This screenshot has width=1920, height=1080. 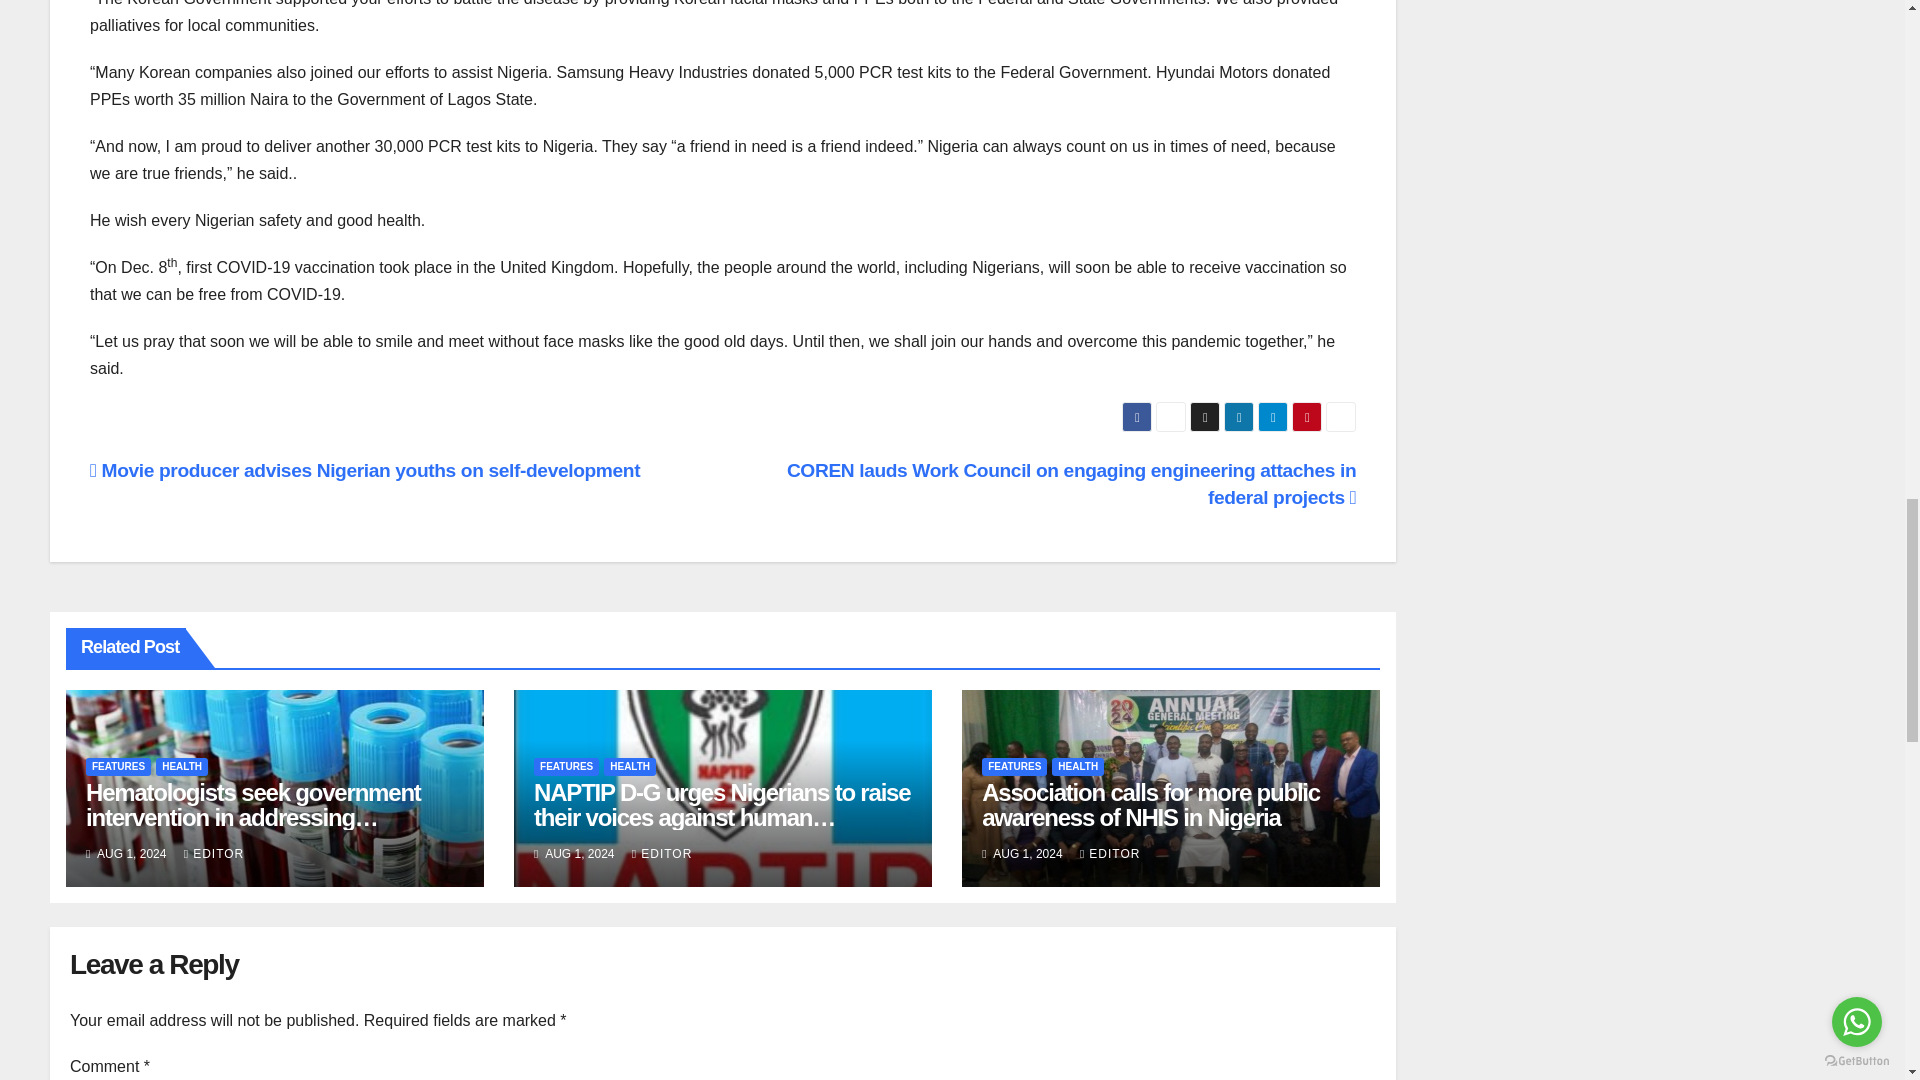 What do you see at coordinates (566, 767) in the screenshot?
I see `FEATURES` at bounding box center [566, 767].